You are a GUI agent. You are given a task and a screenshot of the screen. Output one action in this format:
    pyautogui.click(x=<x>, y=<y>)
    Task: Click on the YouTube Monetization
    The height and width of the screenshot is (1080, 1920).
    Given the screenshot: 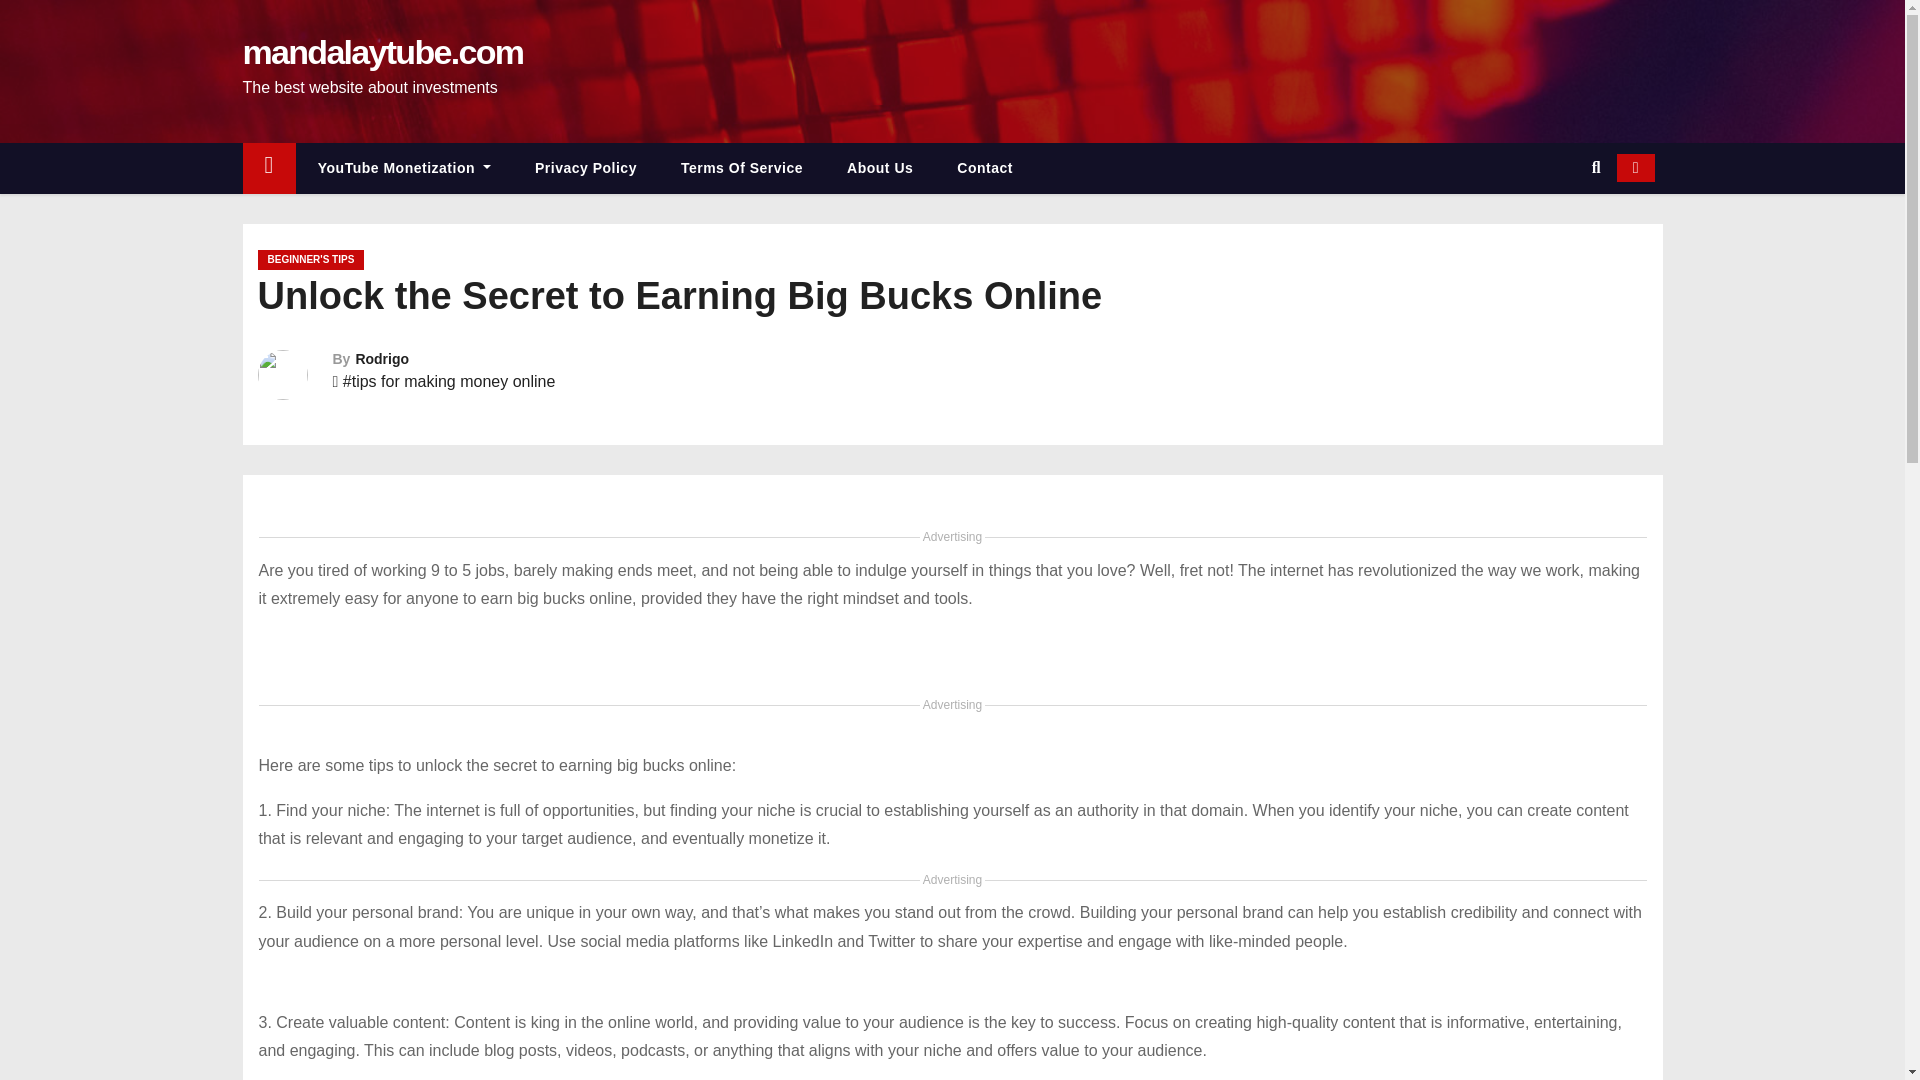 What is the action you would take?
    pyautogui.click(x=404, y=168)
    